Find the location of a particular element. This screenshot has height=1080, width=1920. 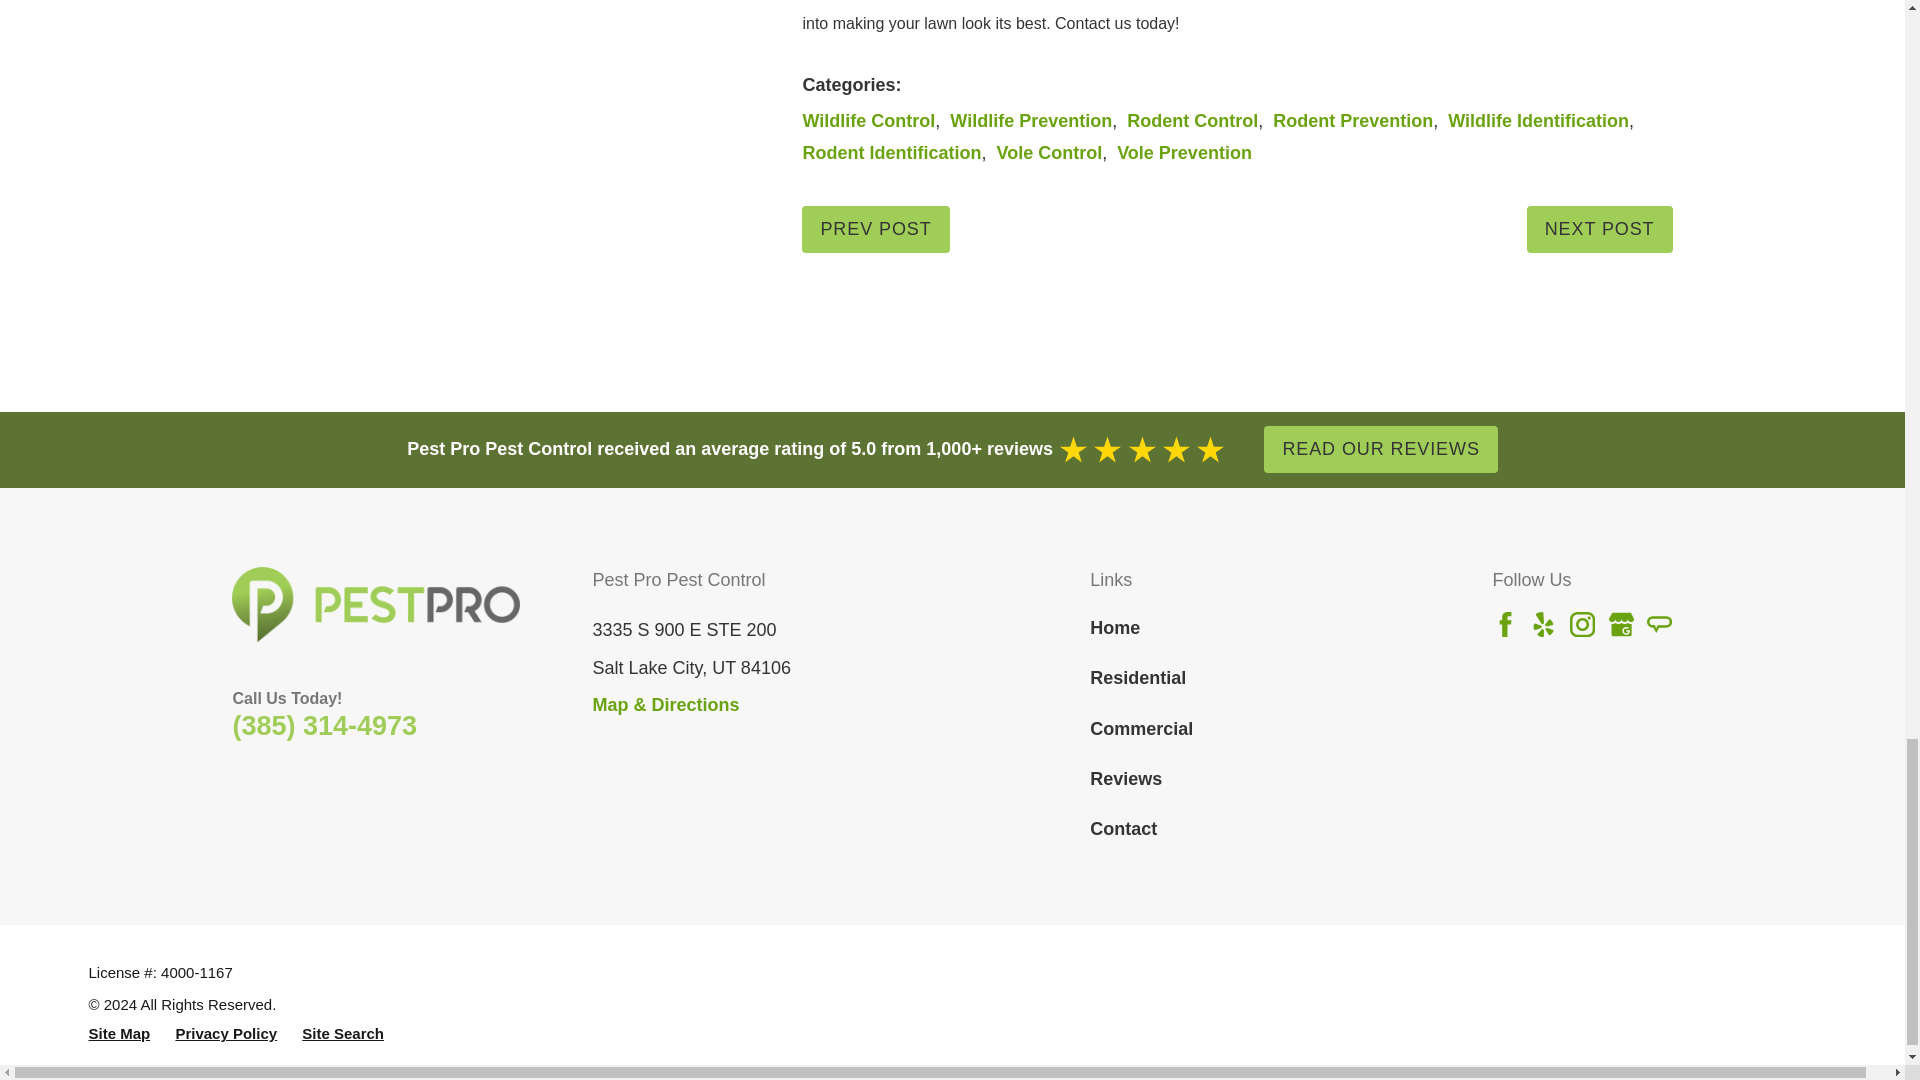

Star Rating is located at coordinates (1142, 450).